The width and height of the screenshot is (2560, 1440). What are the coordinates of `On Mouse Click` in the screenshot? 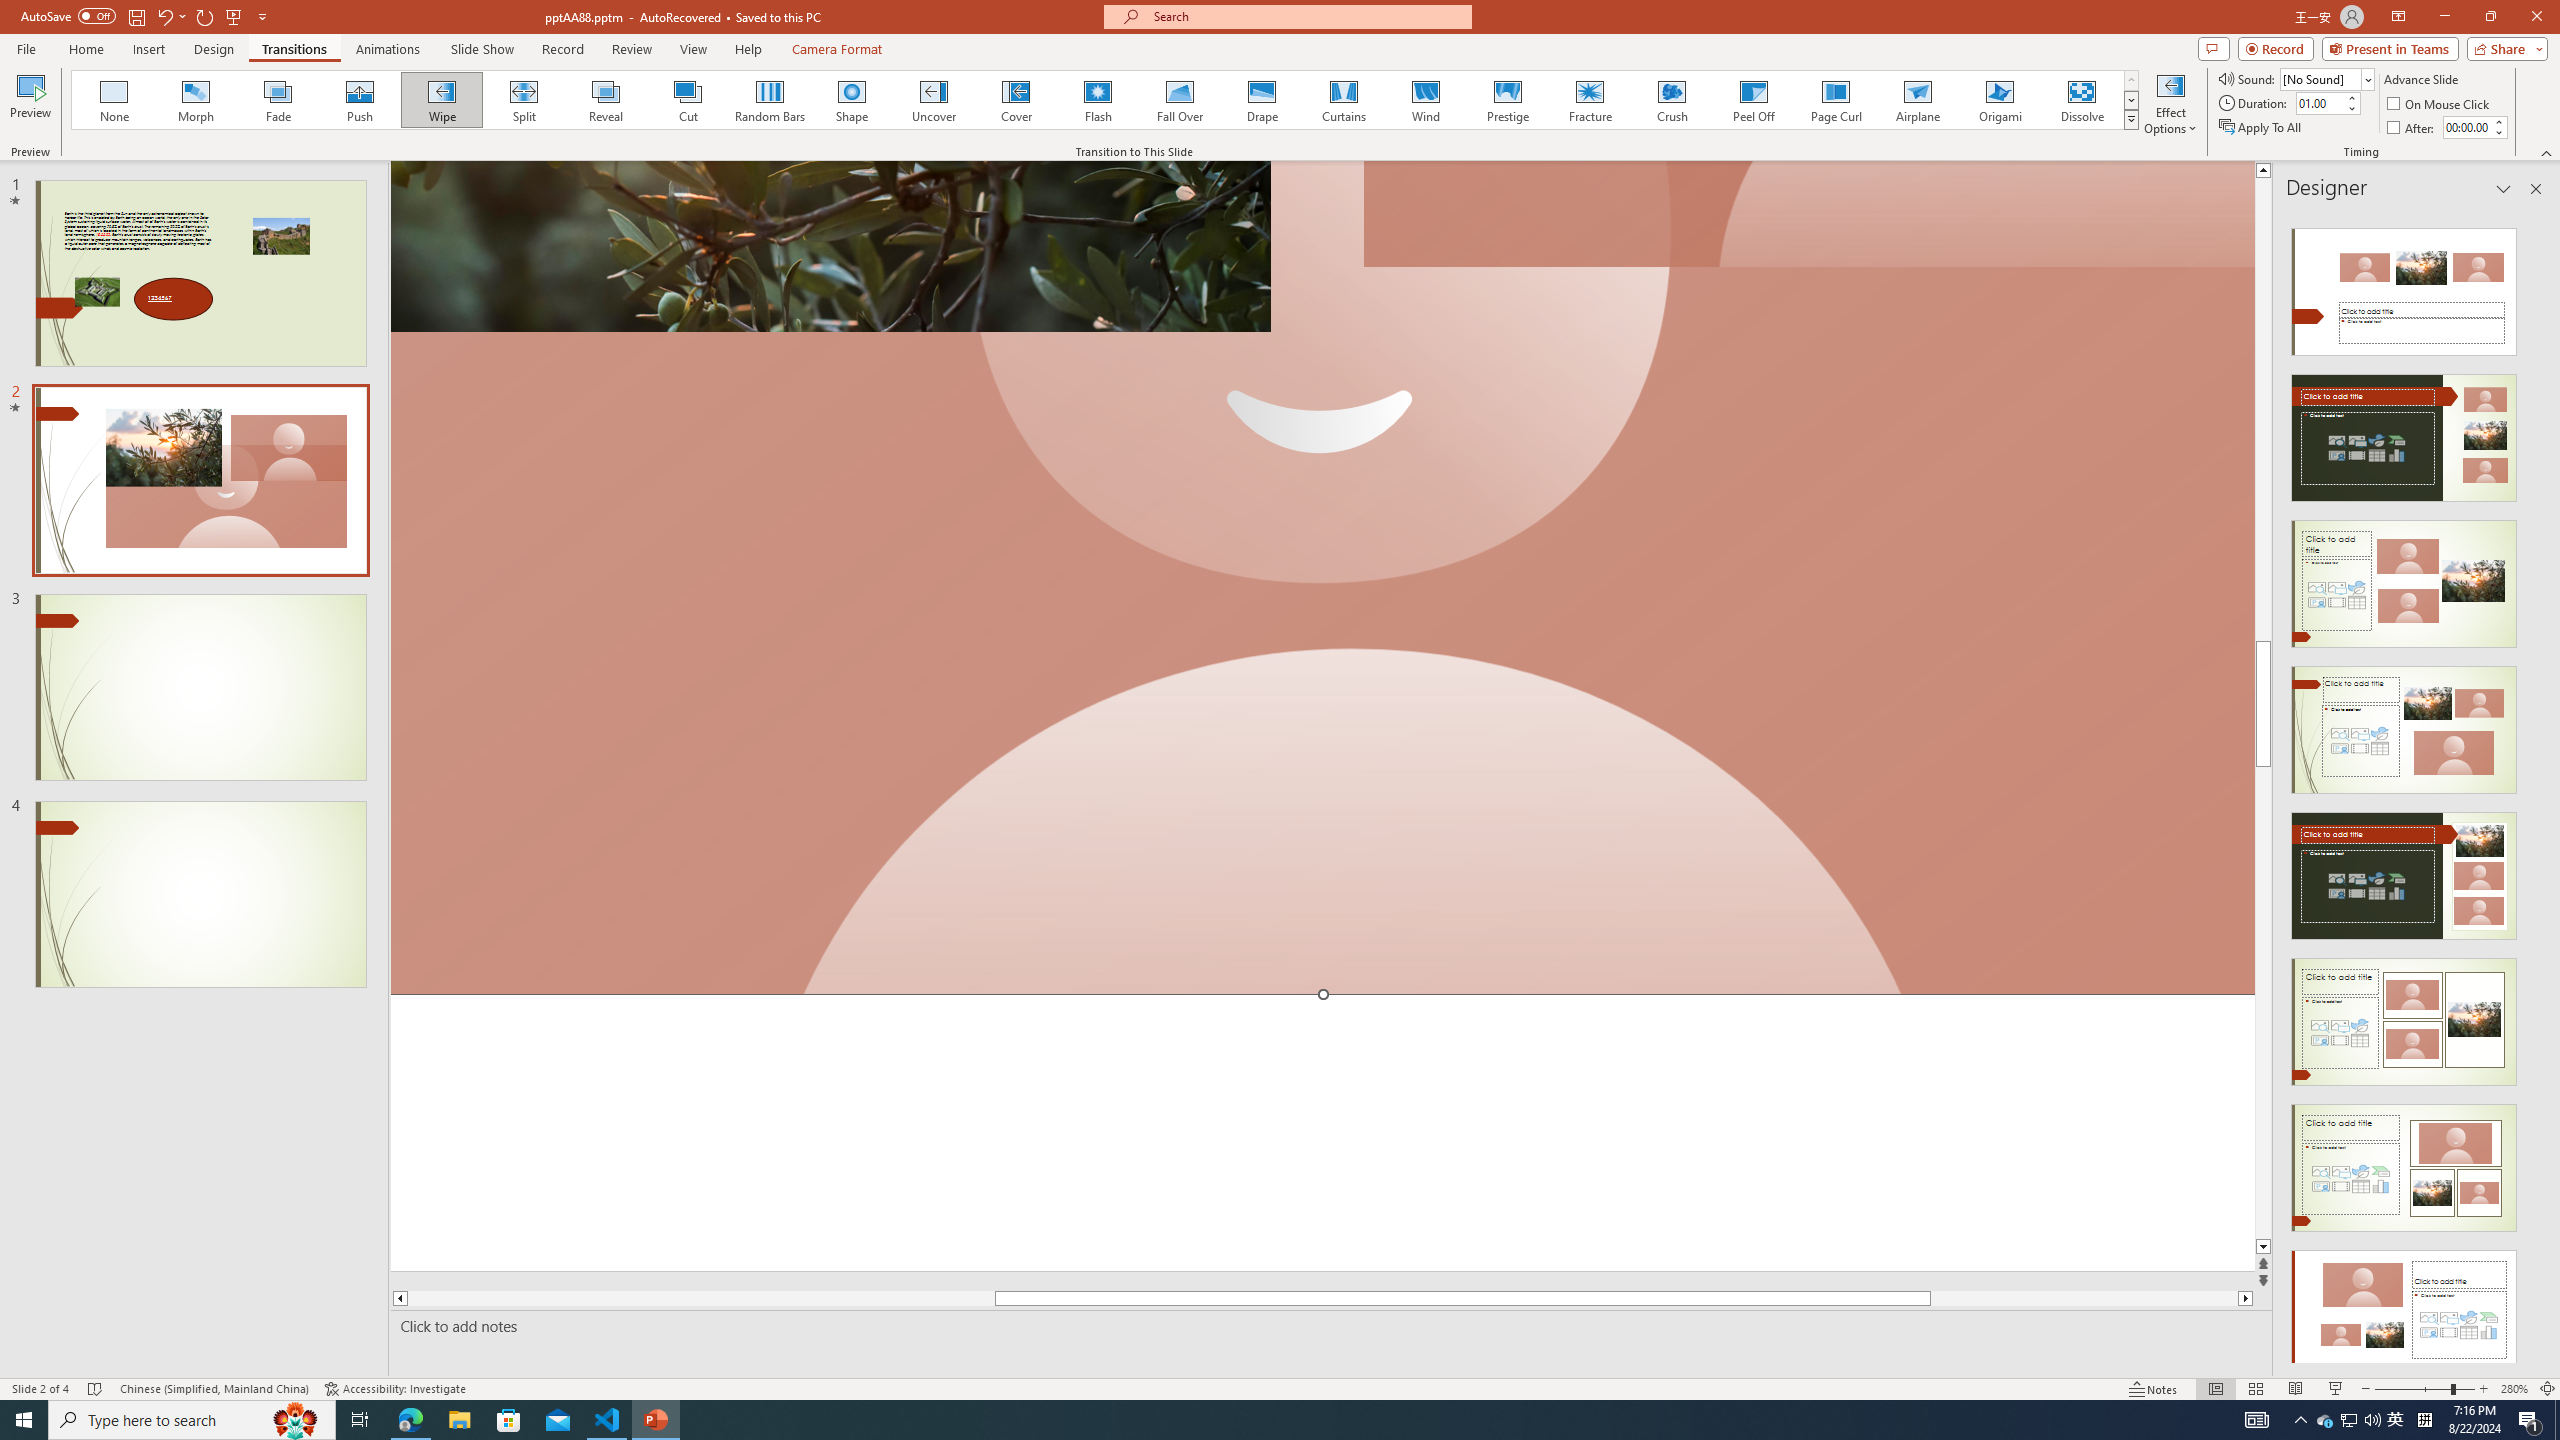 It's located at (2440, 104).